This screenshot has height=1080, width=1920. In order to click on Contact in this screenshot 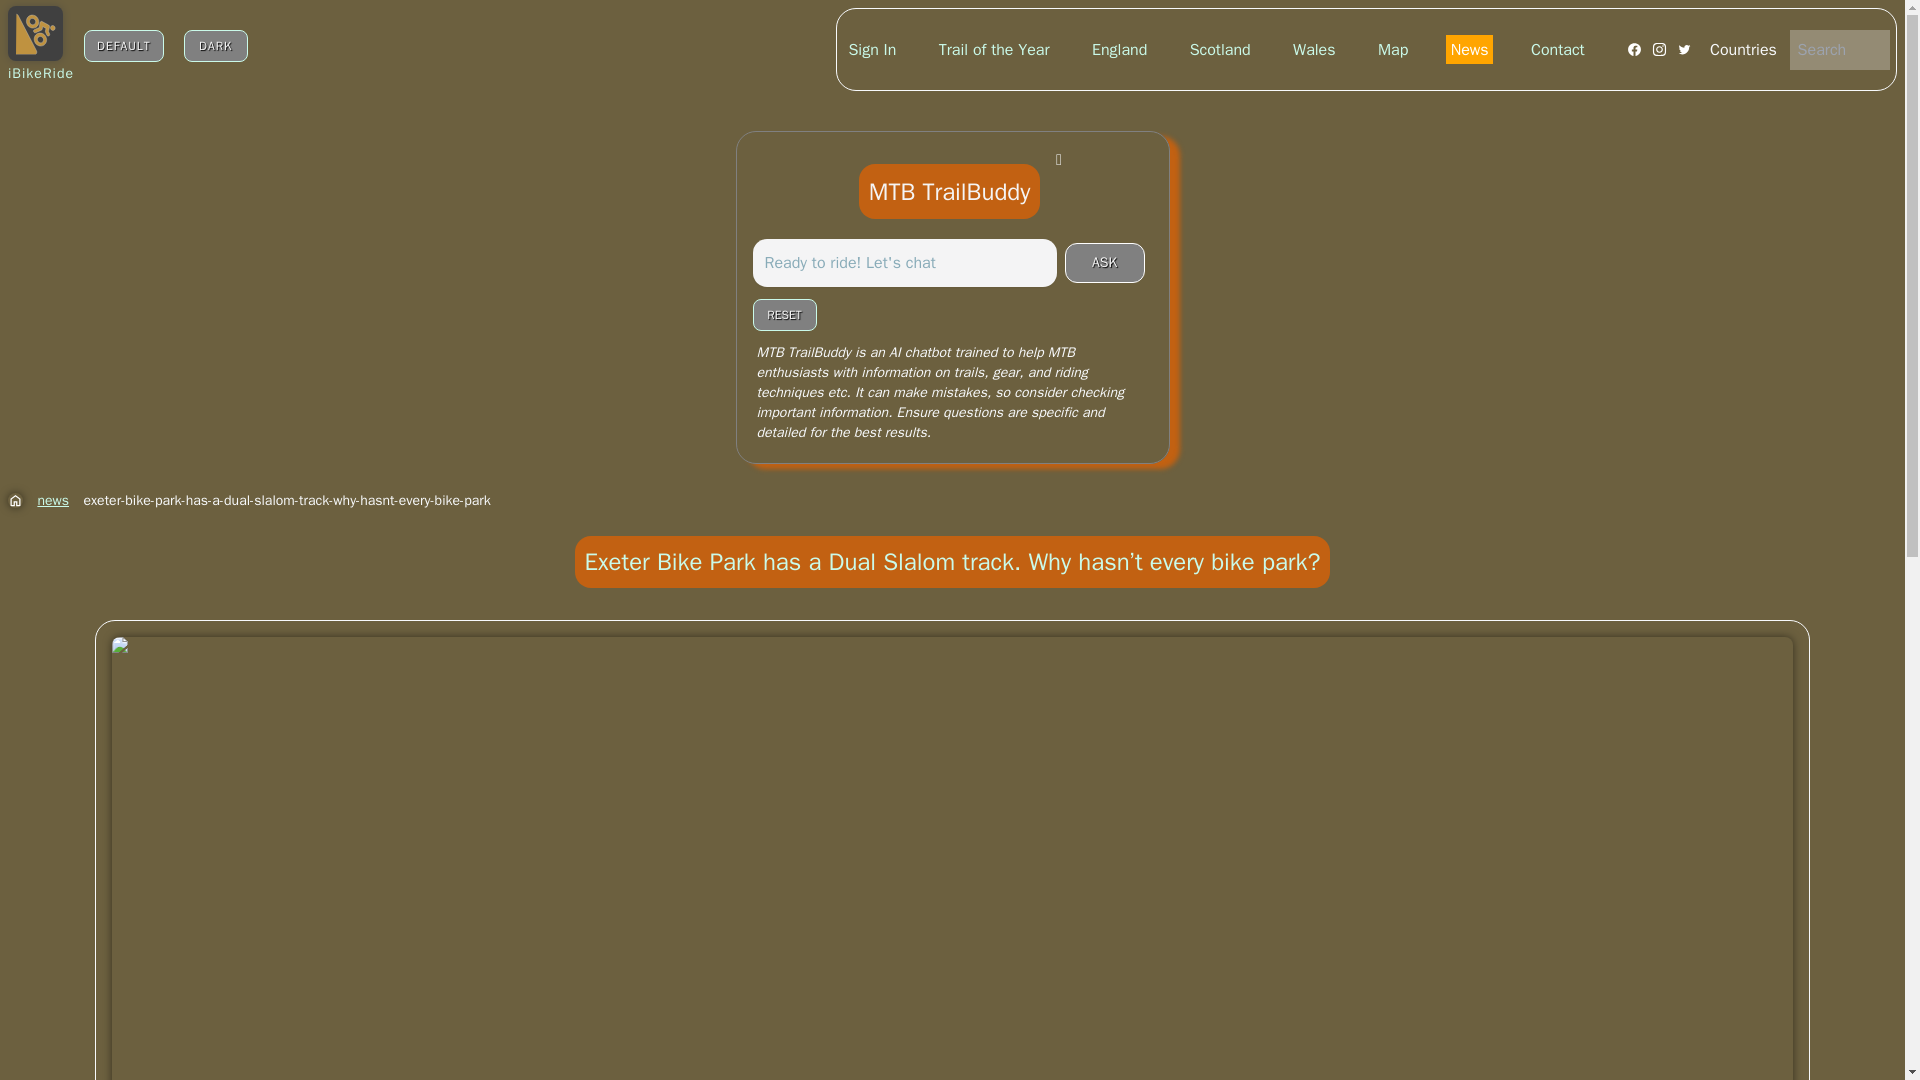, I will do `click(1558, 49)`.